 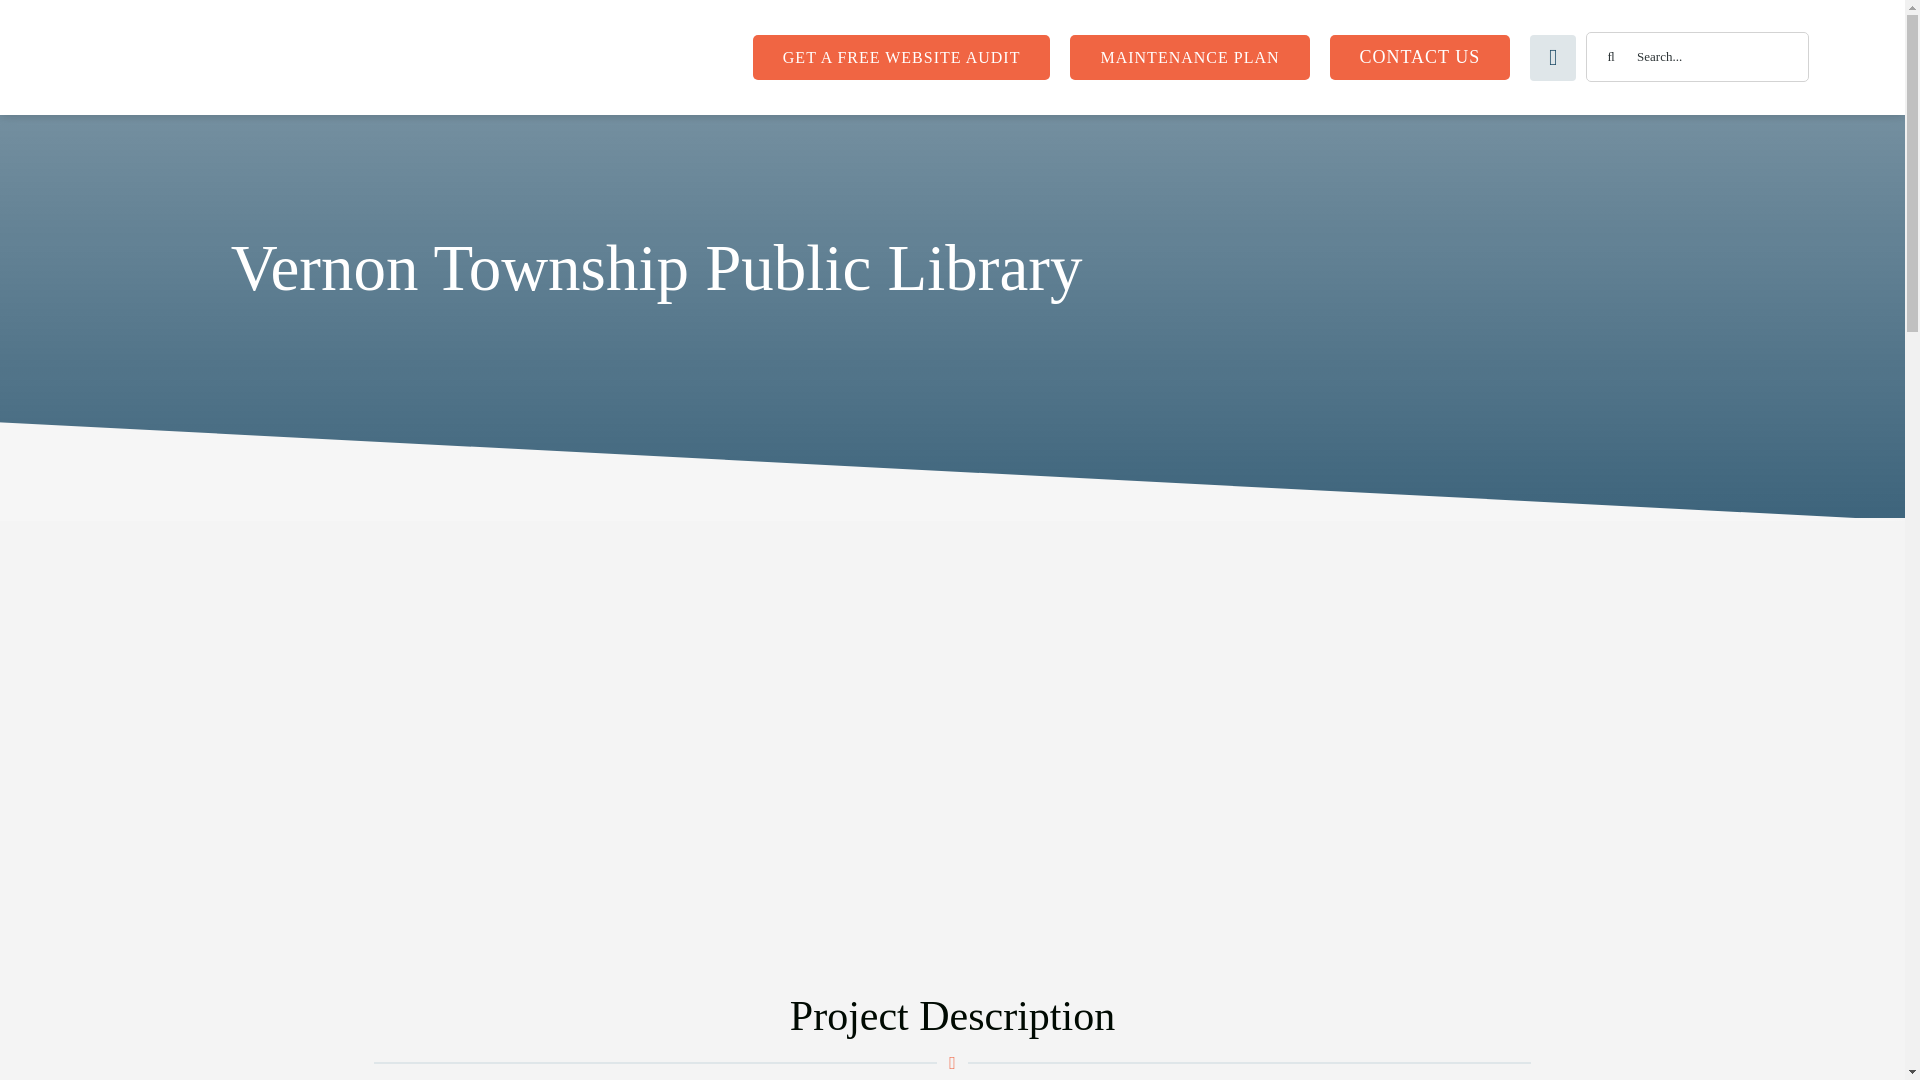 What do you see at coordinates (546, 856) in the screenshot?
I see `Contact Us` at bounding box center [546, 856].